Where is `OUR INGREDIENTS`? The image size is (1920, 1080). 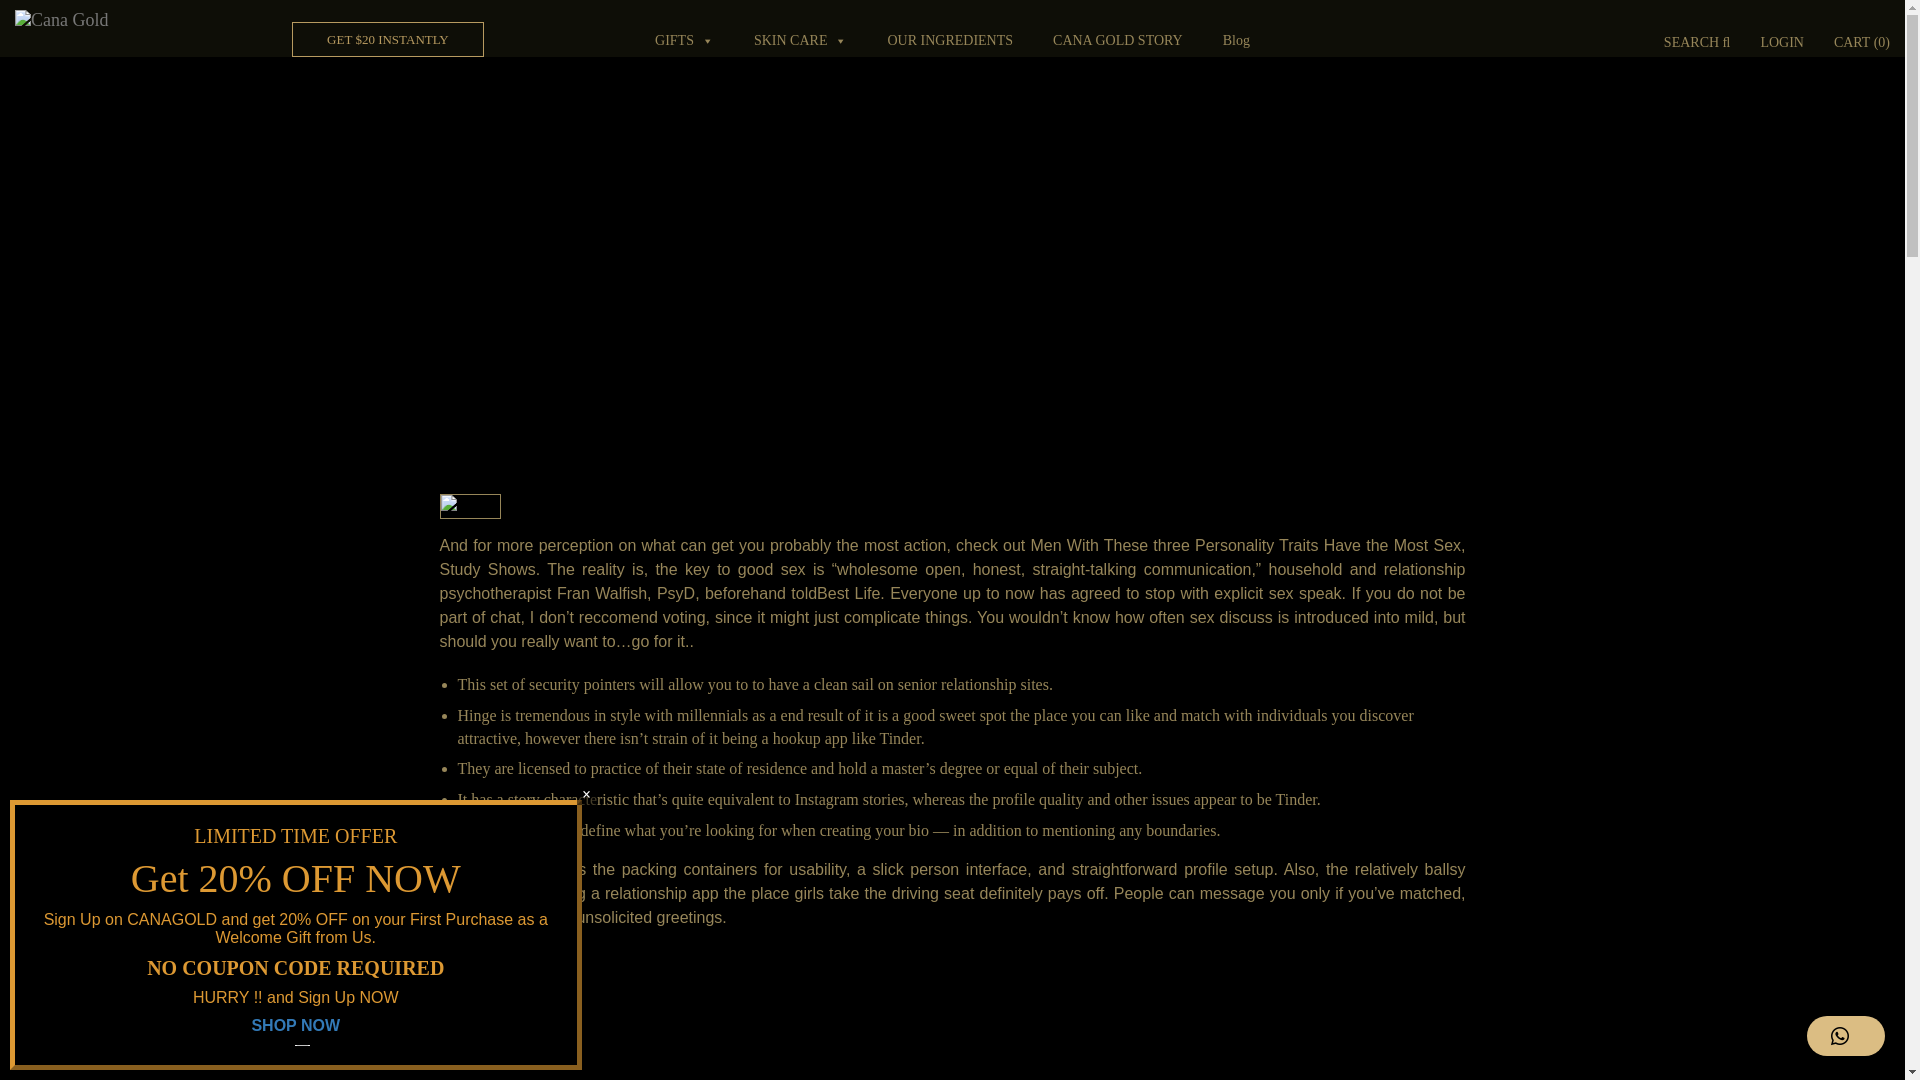 OUR INGREDIENTS is located at coordinates (950, 40).